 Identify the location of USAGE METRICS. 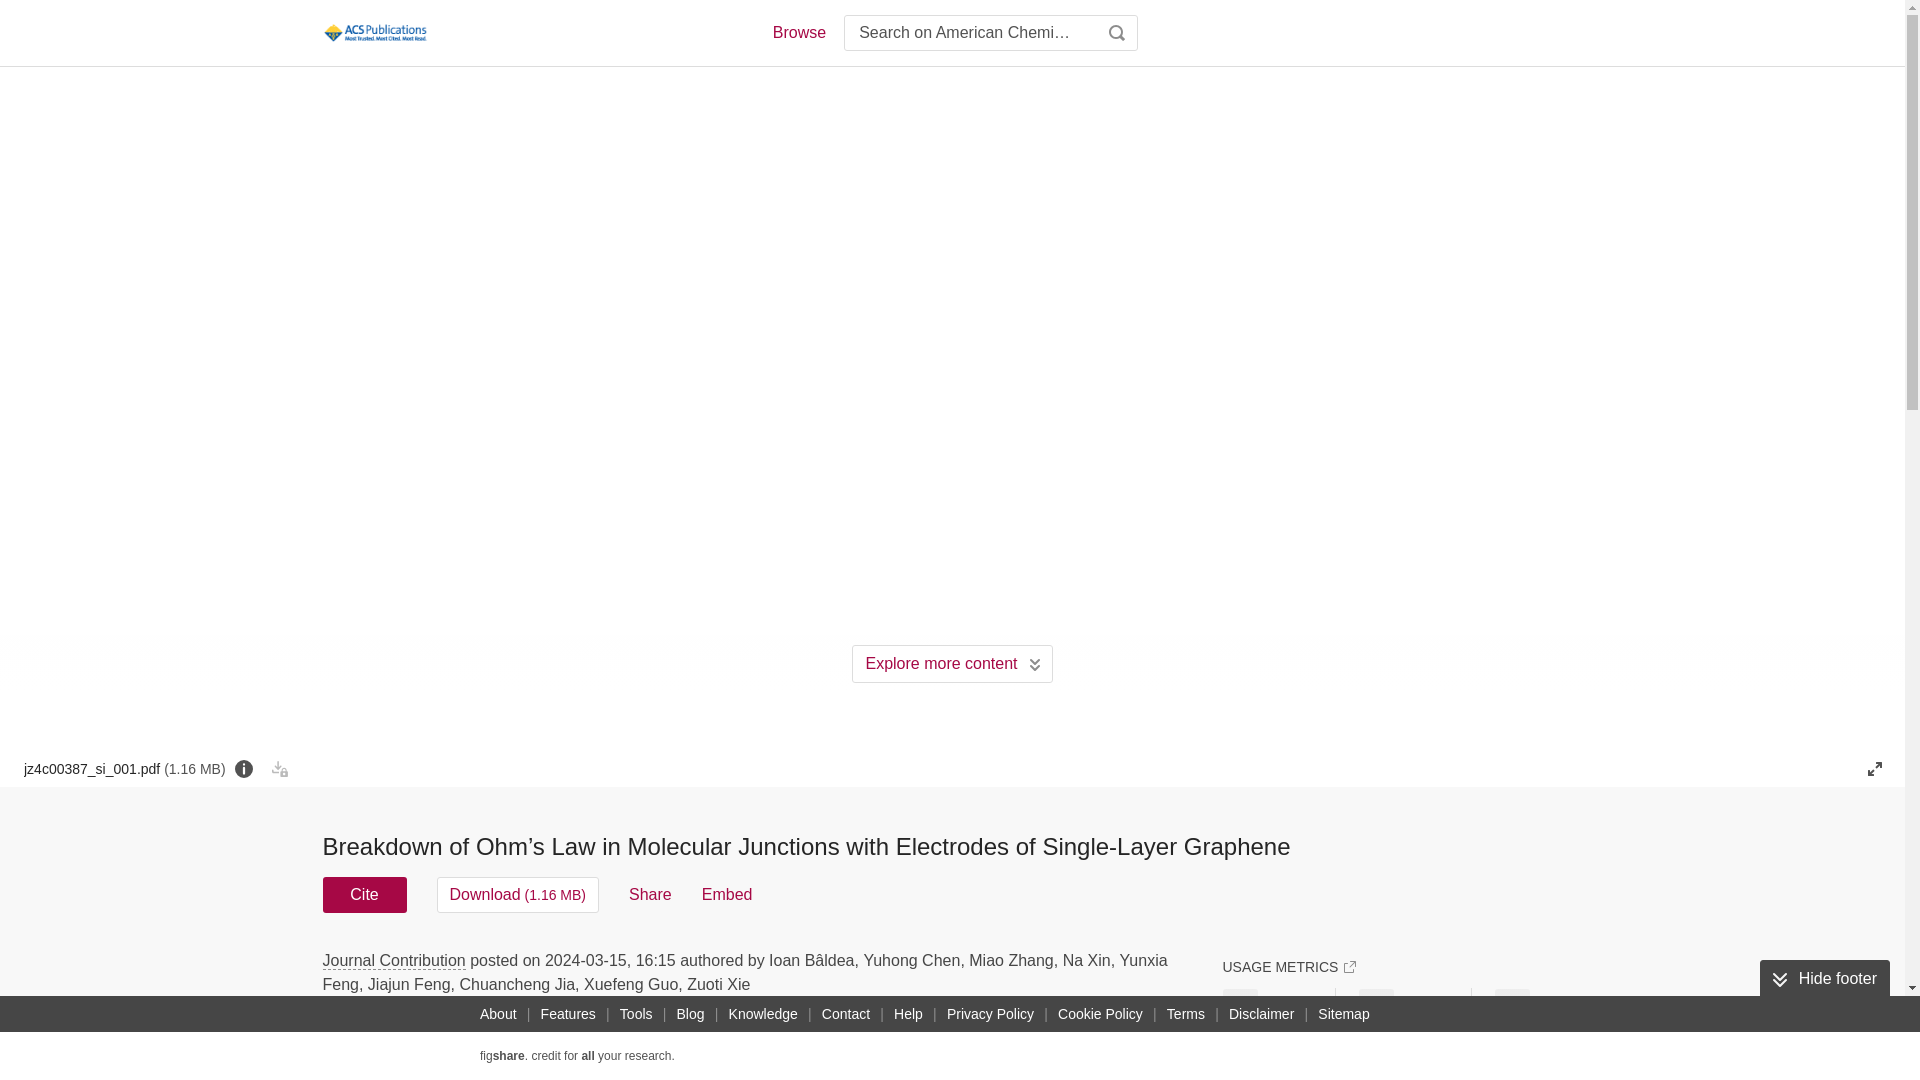
(1288, 966).